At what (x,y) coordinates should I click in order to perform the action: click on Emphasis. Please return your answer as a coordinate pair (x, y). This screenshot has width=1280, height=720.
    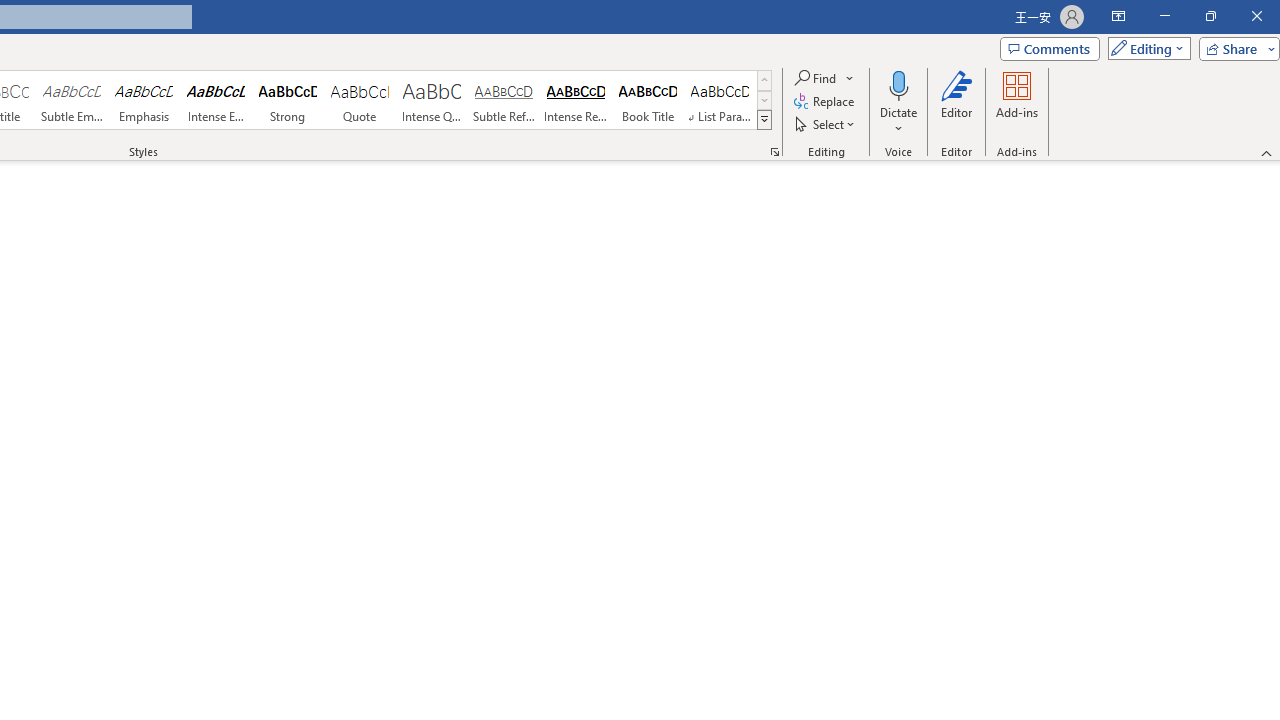
    Looking at the image, I should click on (144, 100).